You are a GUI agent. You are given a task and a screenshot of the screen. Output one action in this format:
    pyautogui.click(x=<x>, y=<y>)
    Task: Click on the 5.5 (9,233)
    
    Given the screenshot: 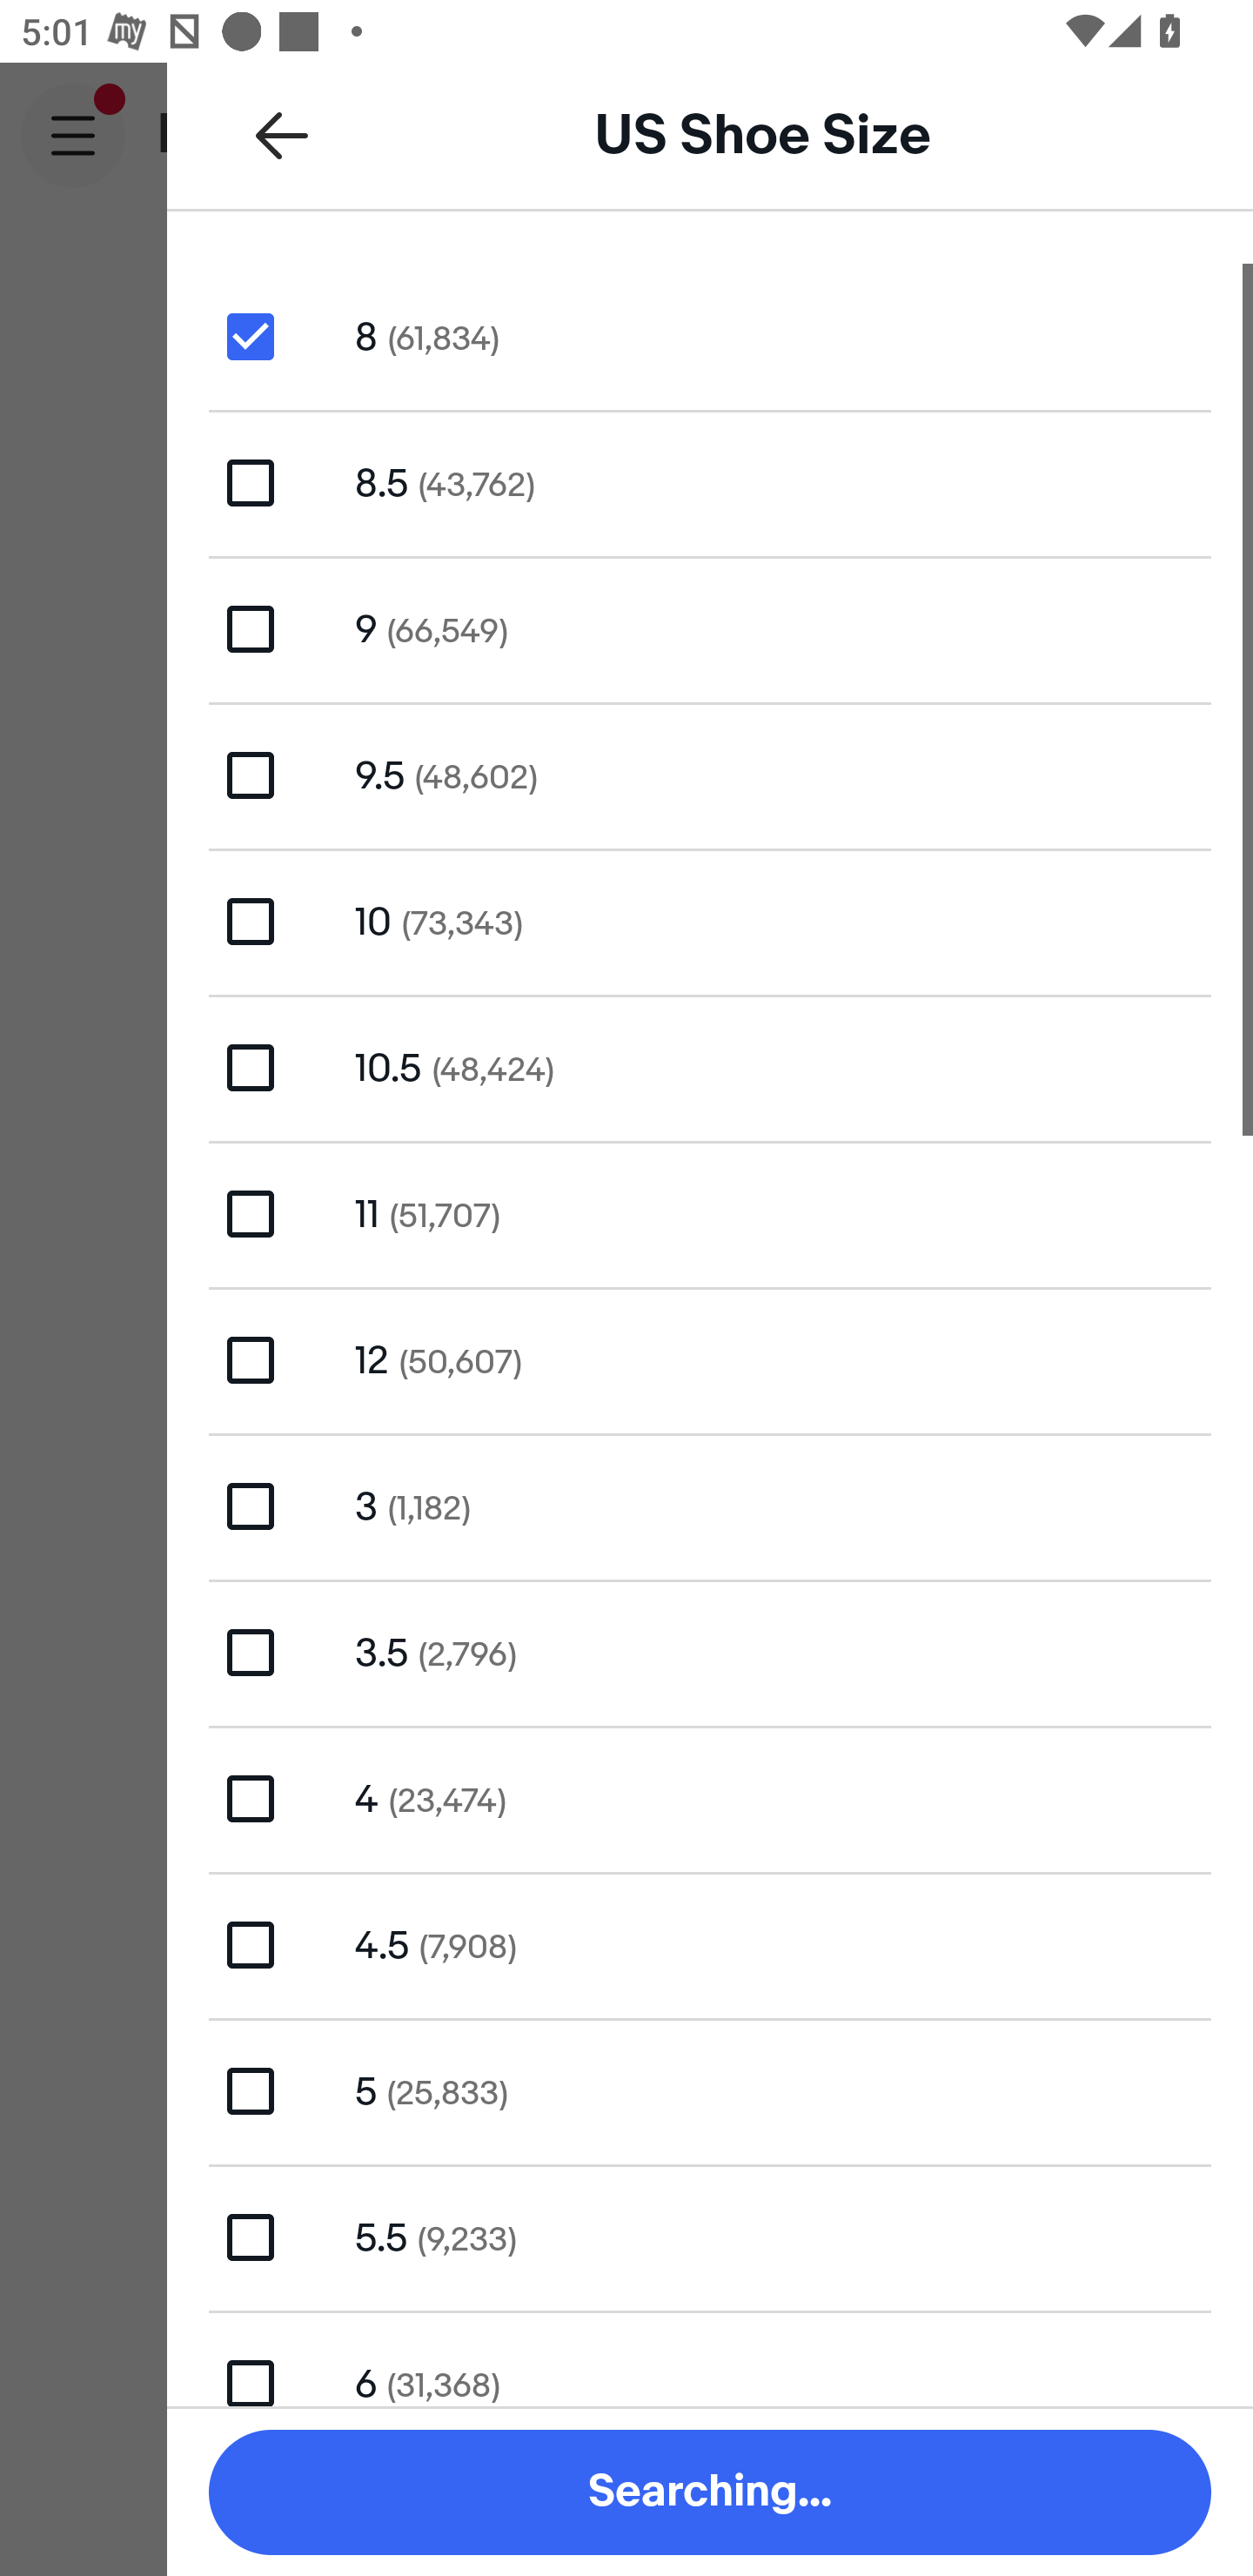 What is the action you would take?
    pyautogui.click(x=710, y=2237)
    